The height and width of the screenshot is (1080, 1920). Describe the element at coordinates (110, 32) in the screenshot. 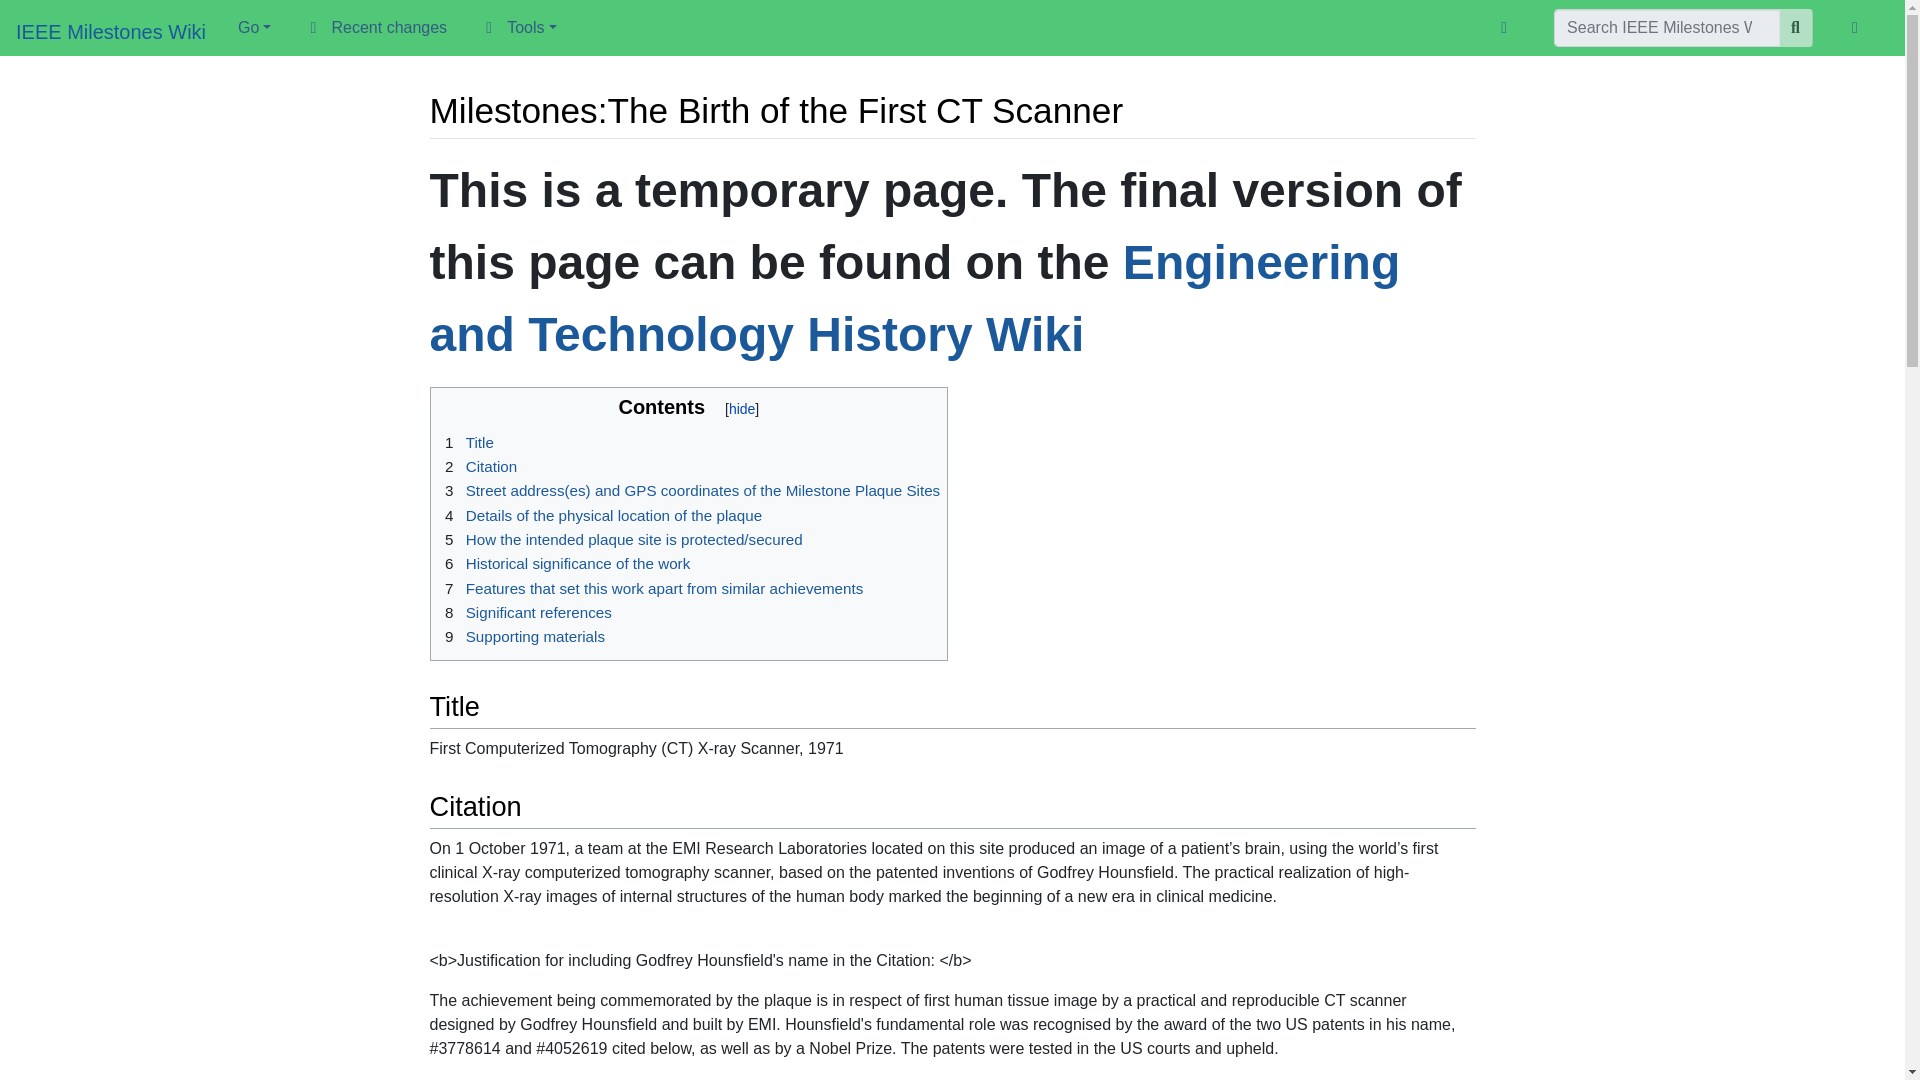

I see `Visit the main page` at that location.